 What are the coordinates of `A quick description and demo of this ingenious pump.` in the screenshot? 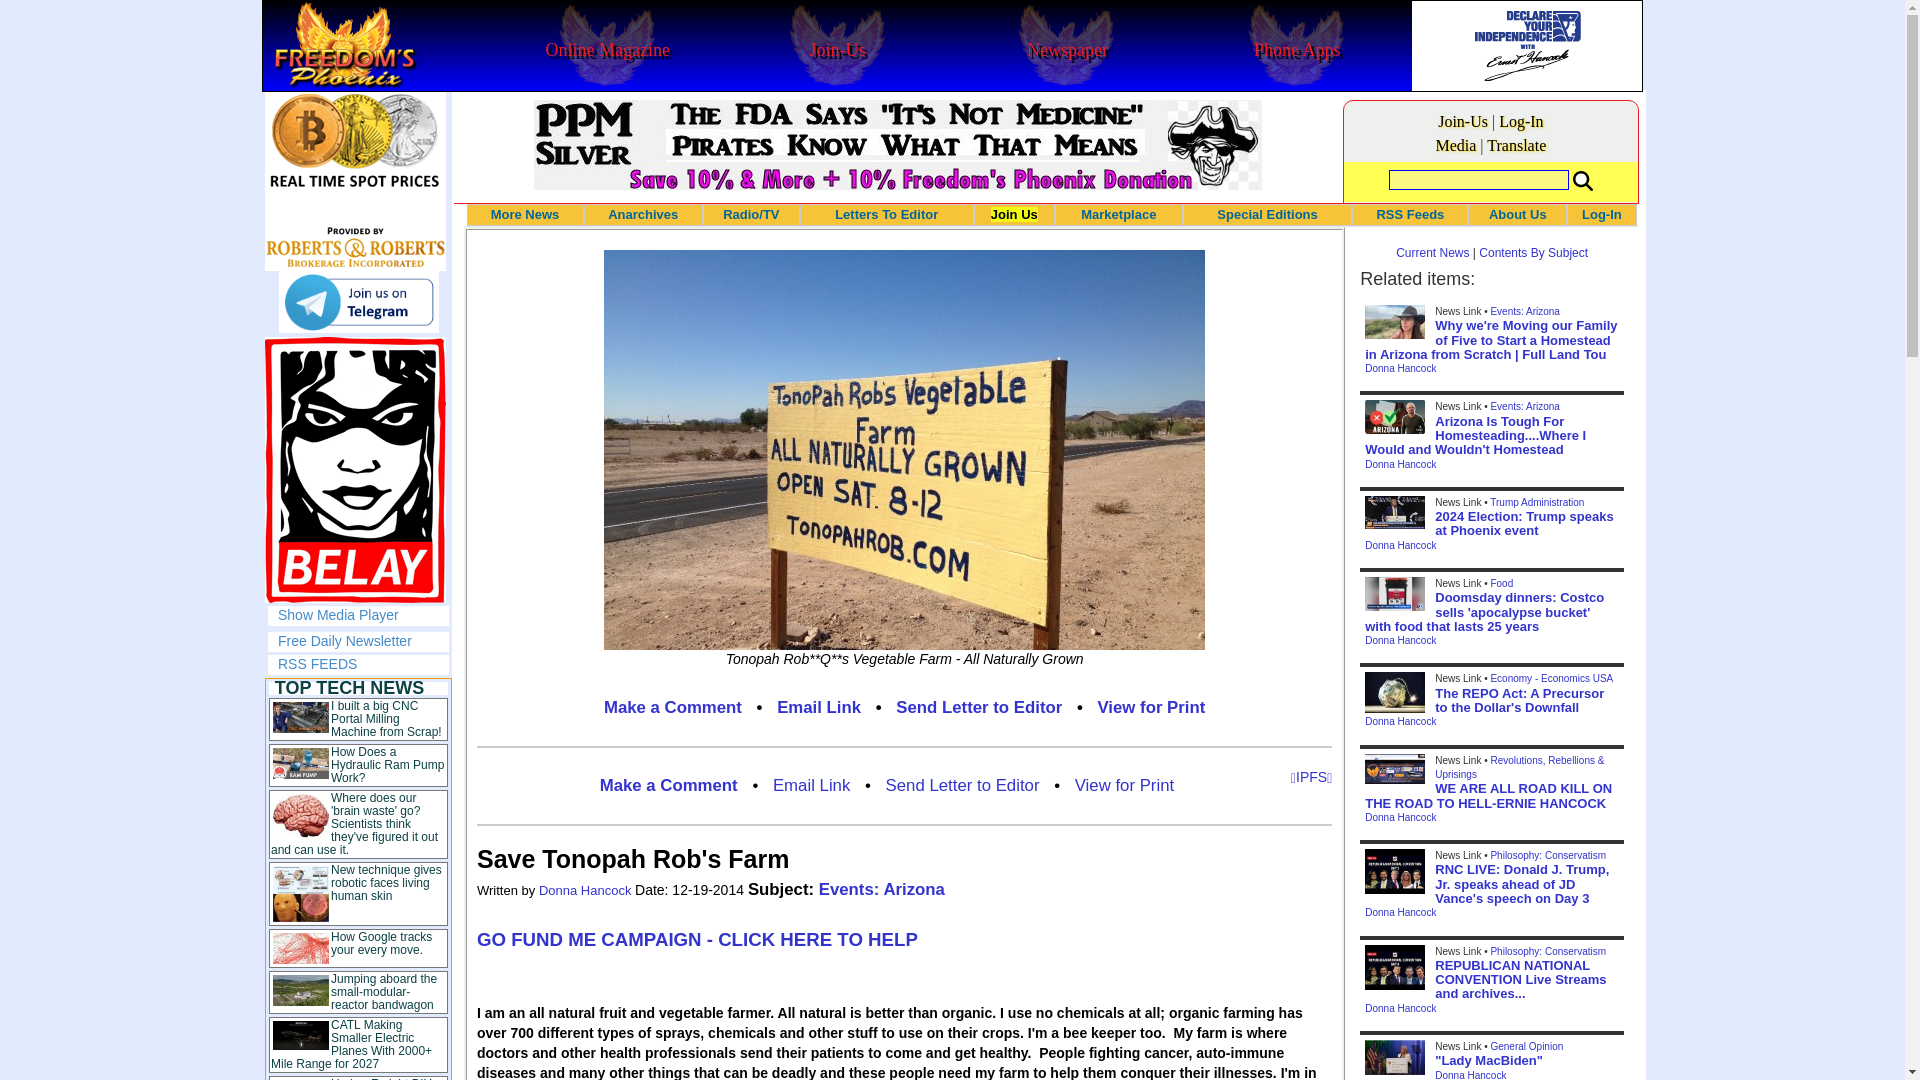 It's located at (386, 765).